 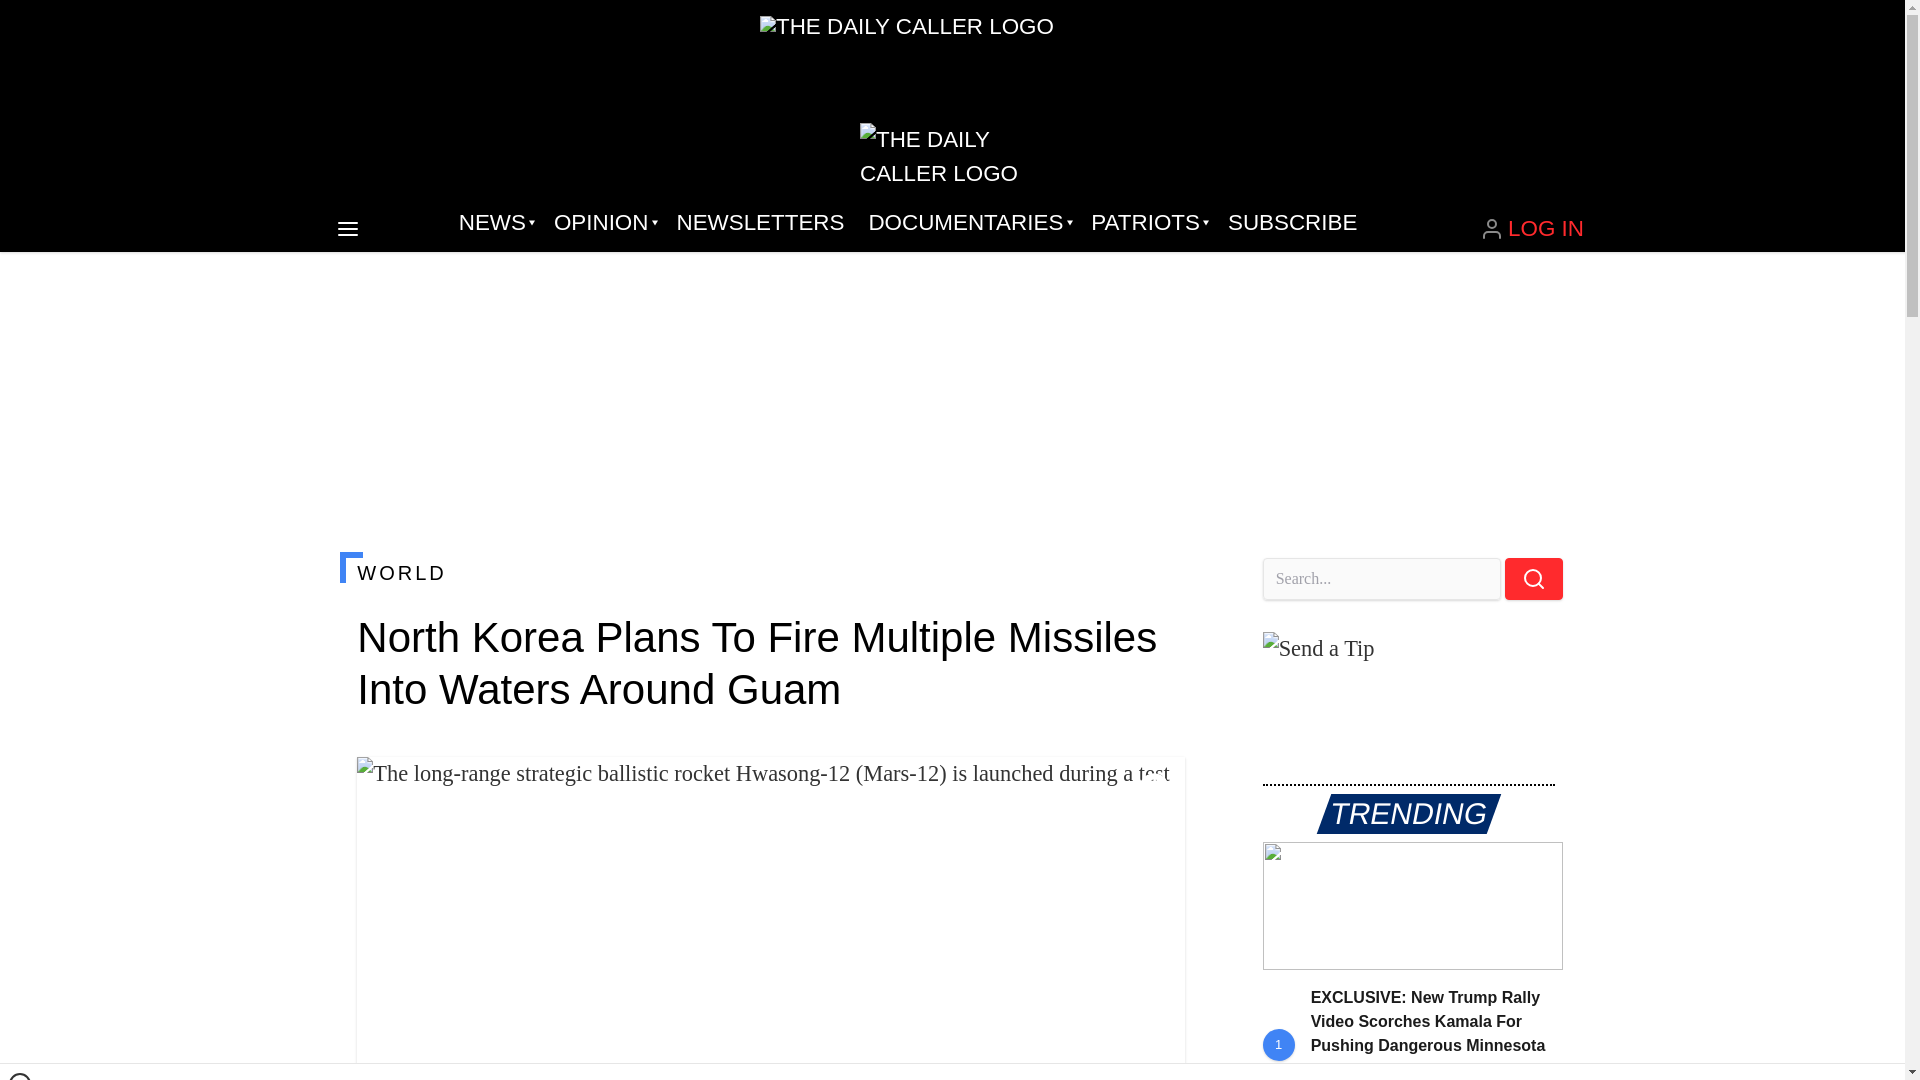 I want to click on DOCUMENTARIES, so click(x=968, y=222).